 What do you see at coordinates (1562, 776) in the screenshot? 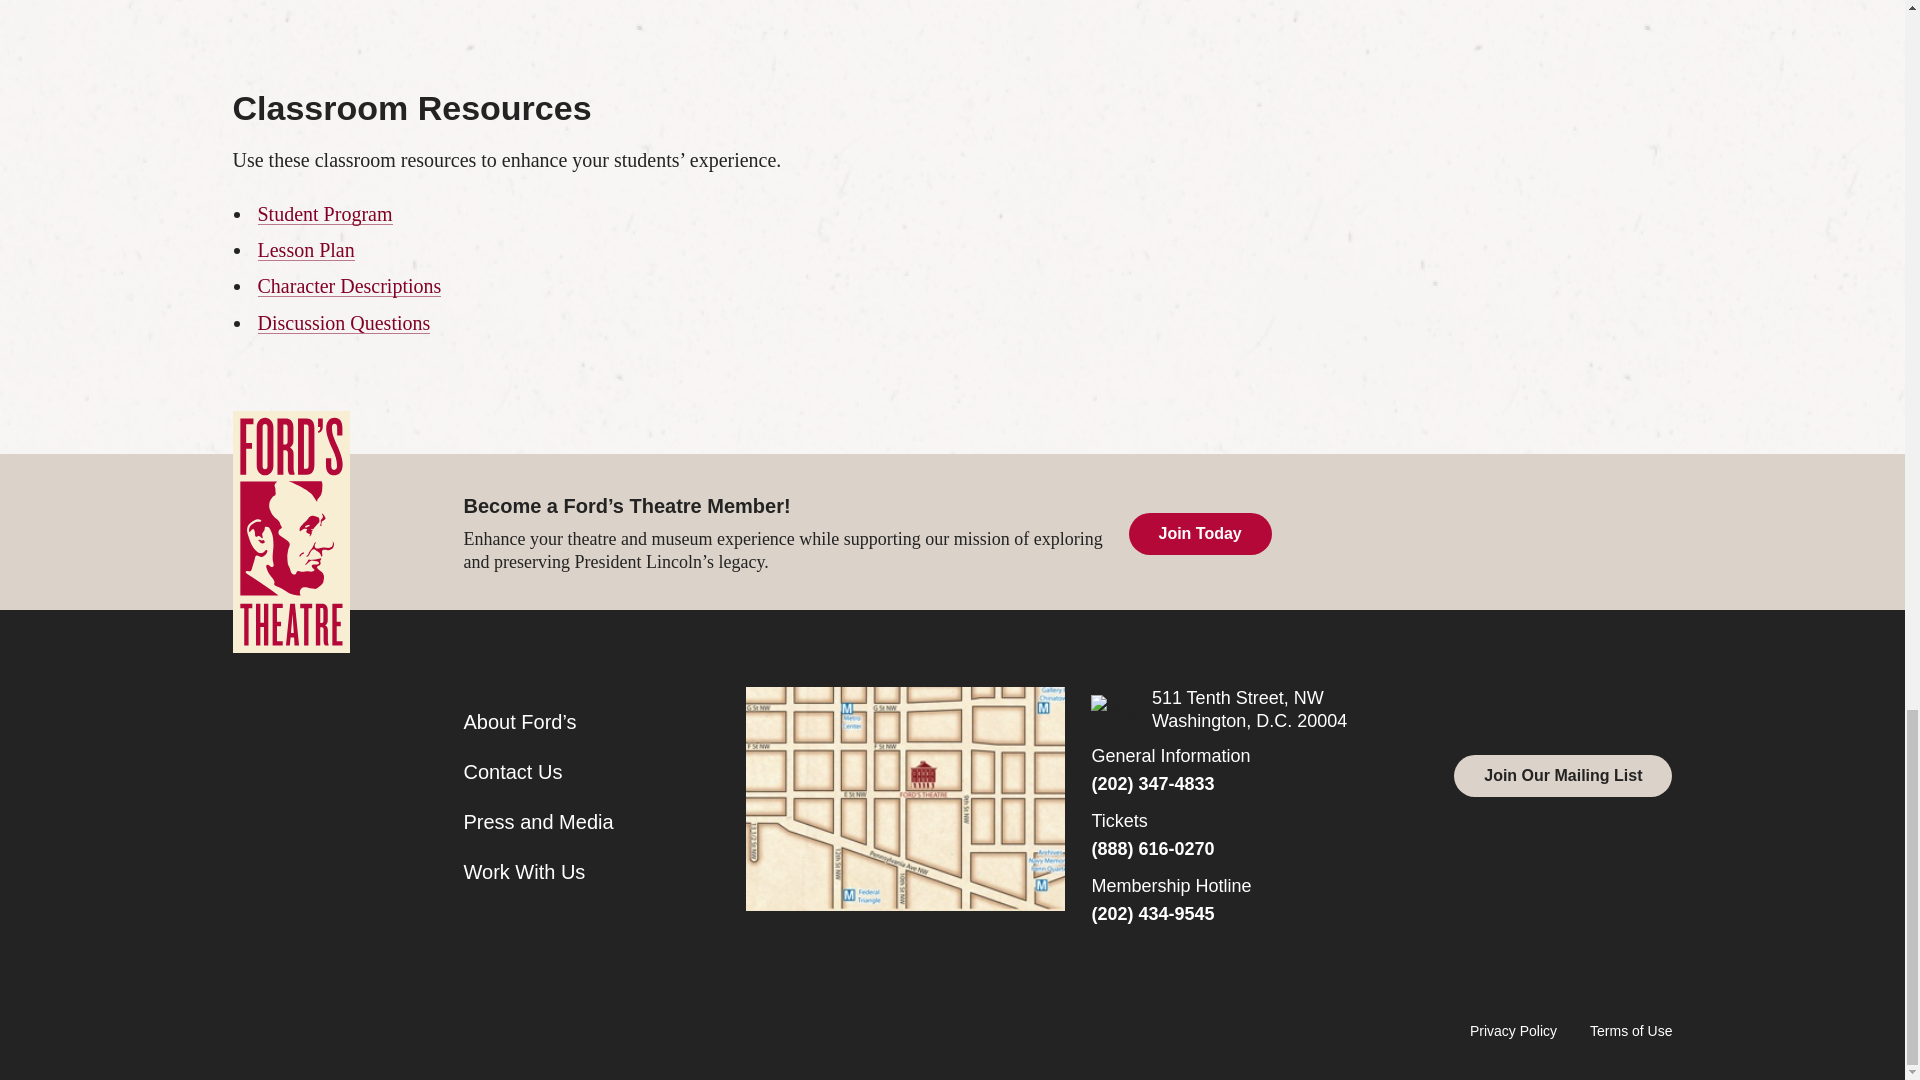
I see `Join Our Mailing List` at bounding box center [1562, 776].